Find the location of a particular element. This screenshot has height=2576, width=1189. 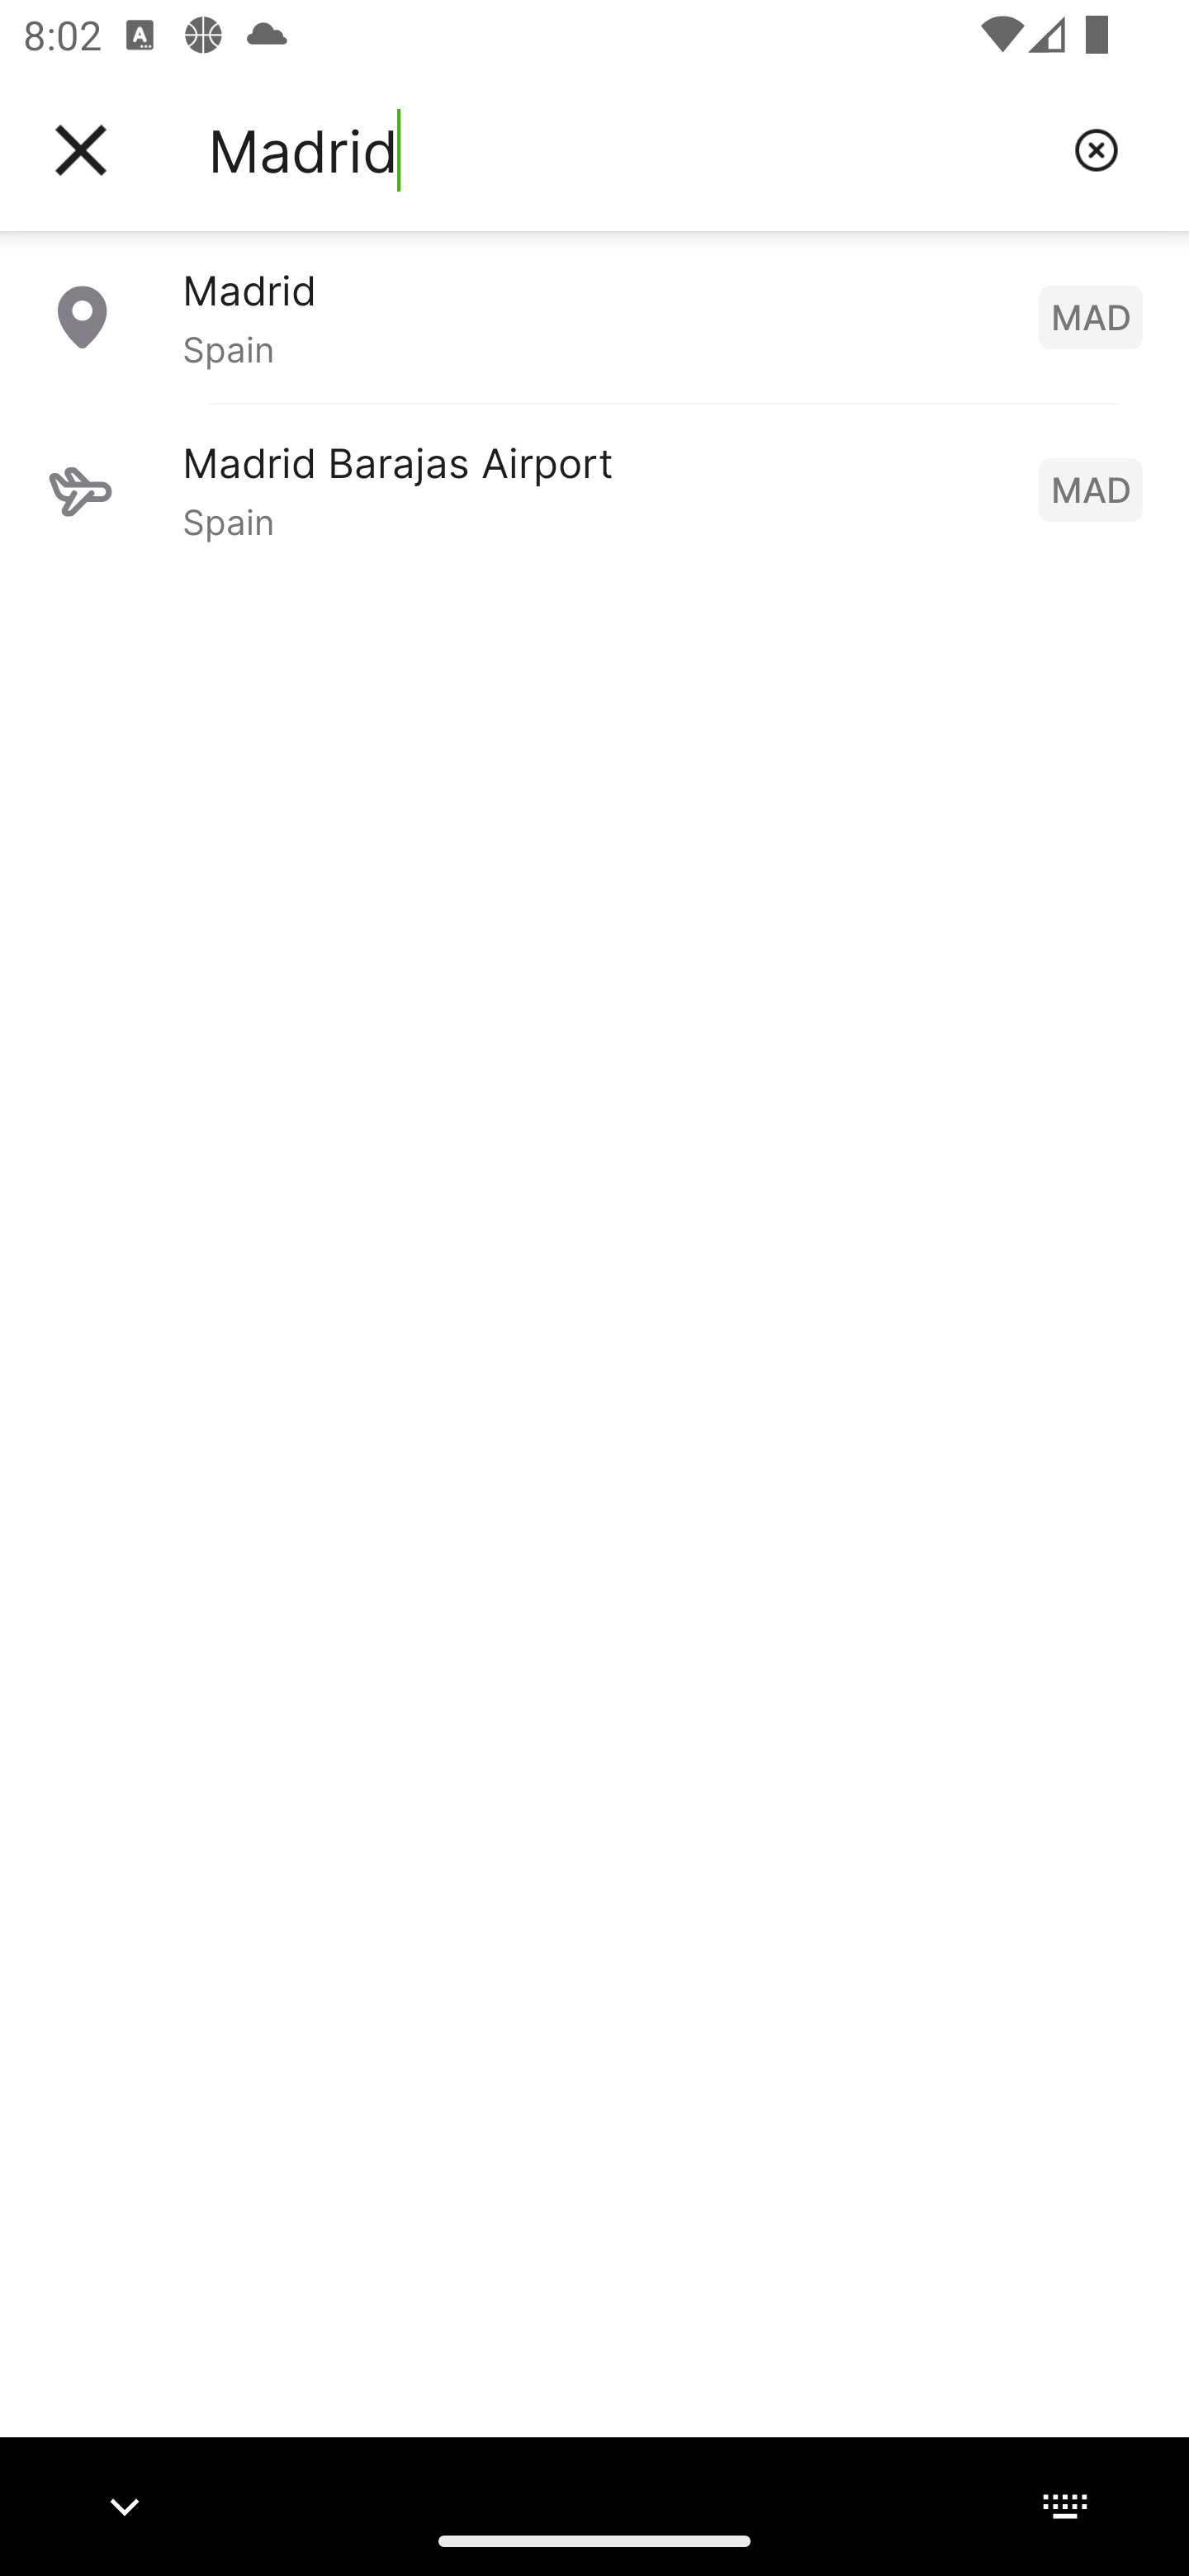

Madrid Barajas Airport Spain MAD is located at coordinates (594, 489).